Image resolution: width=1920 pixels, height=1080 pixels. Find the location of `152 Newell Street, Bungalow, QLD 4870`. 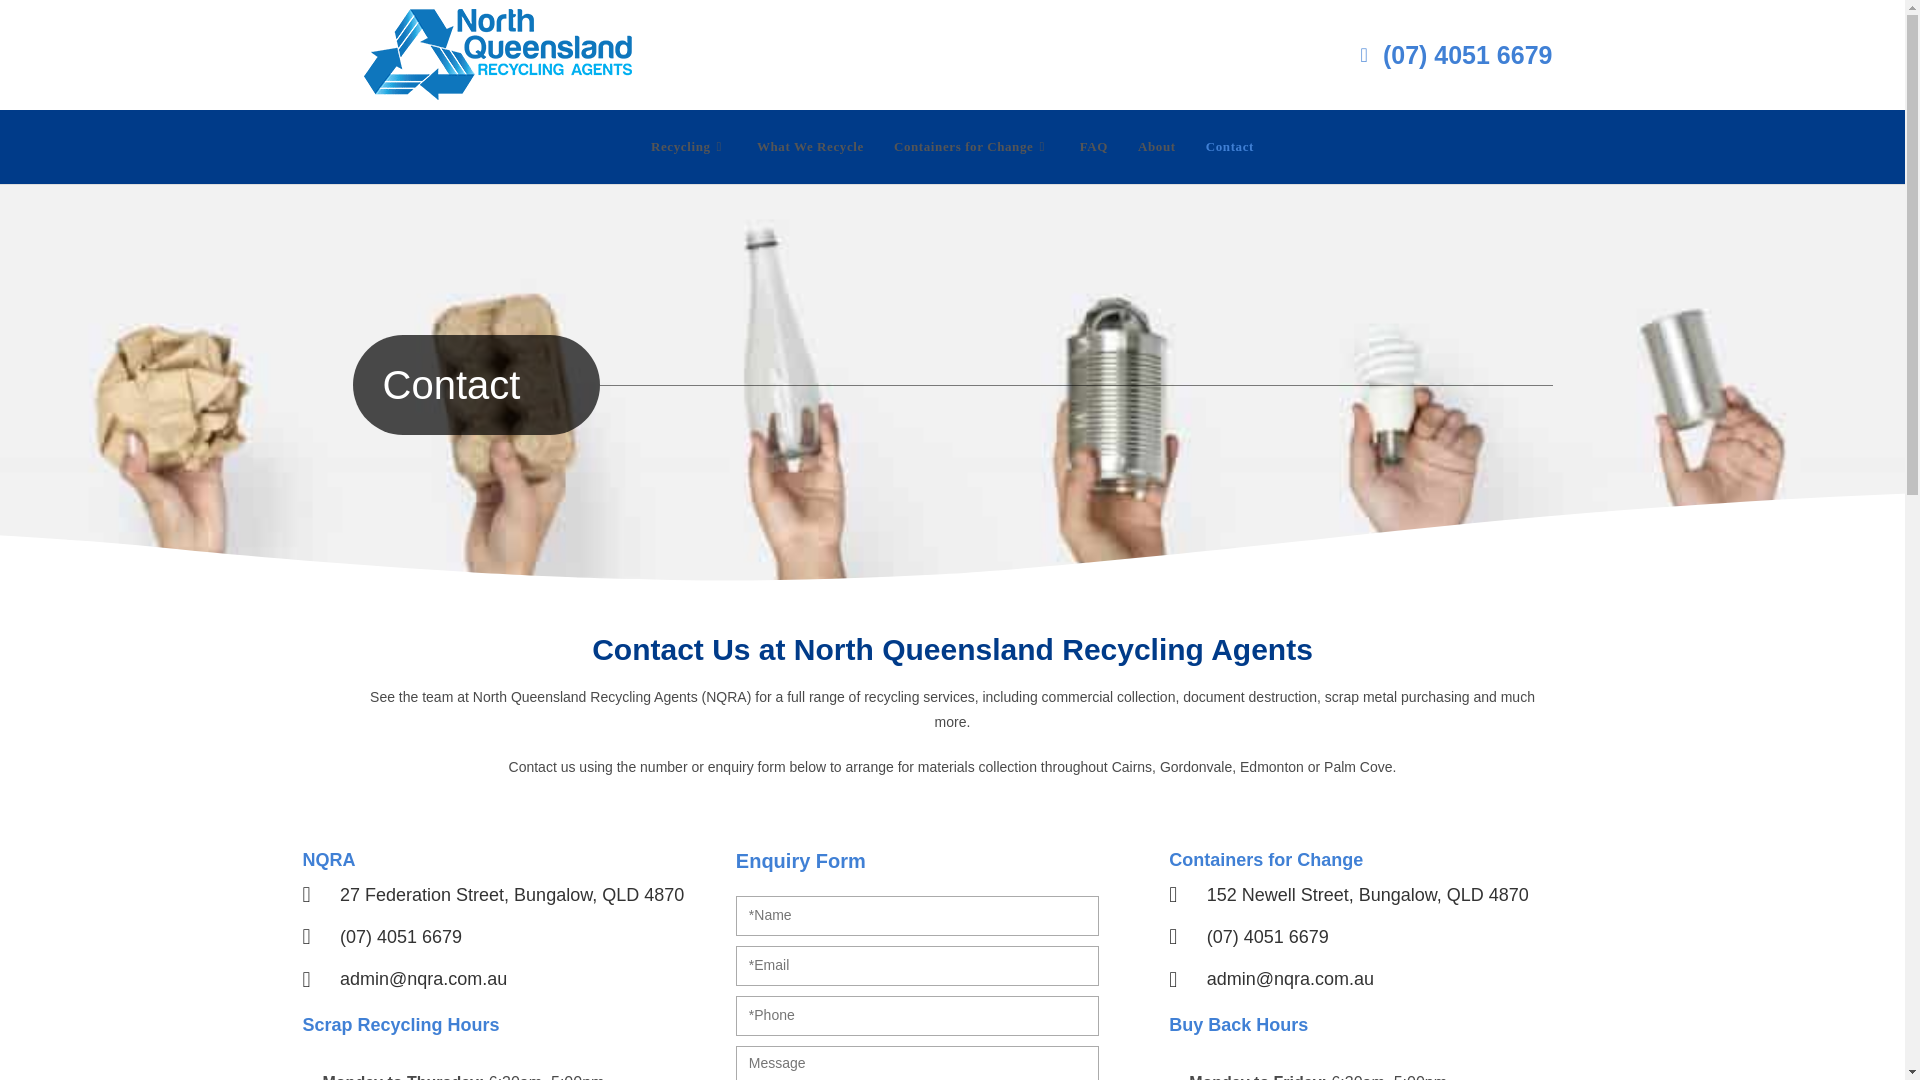

152 Newell Street, Bungalow, QLD 4870 is located at coordinates (1385, 895).